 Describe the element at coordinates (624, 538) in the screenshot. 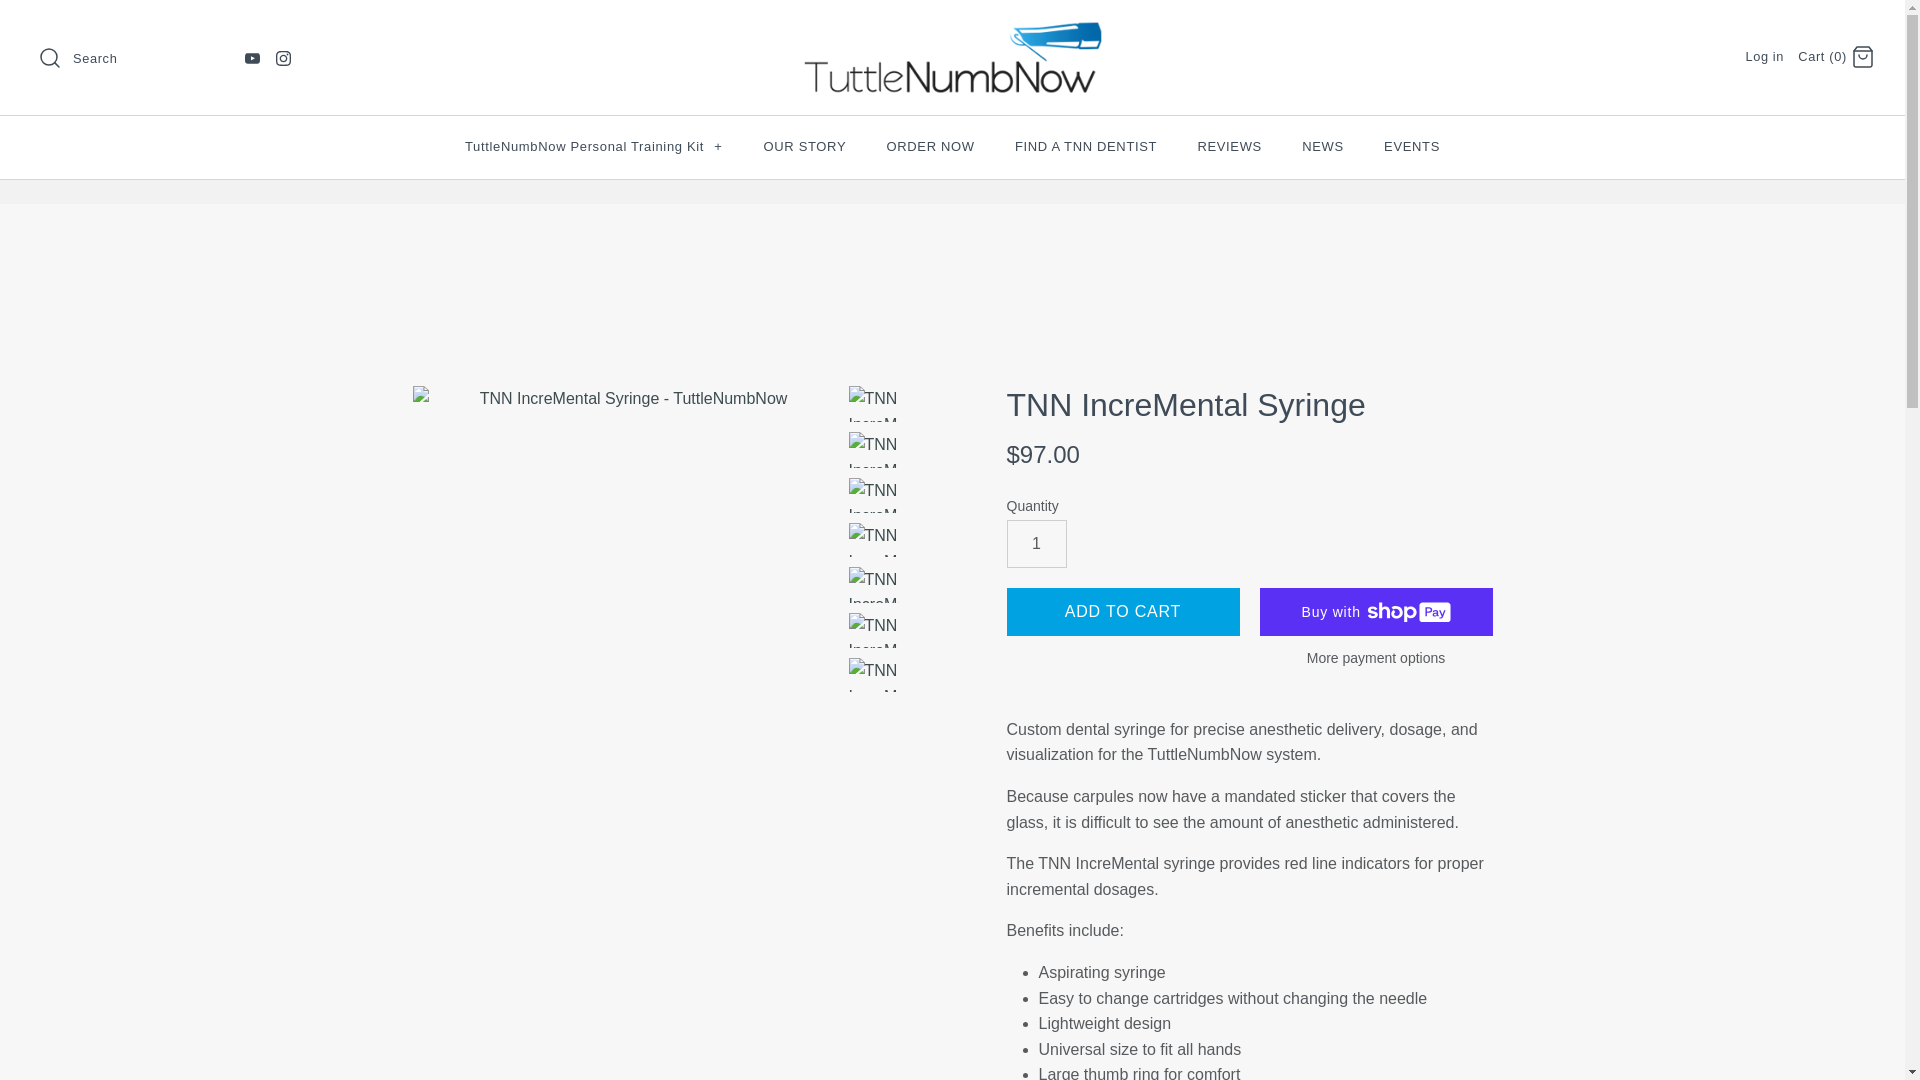

I see `TNN IncreMental Syringe - TuttleNumbNow` at that location.